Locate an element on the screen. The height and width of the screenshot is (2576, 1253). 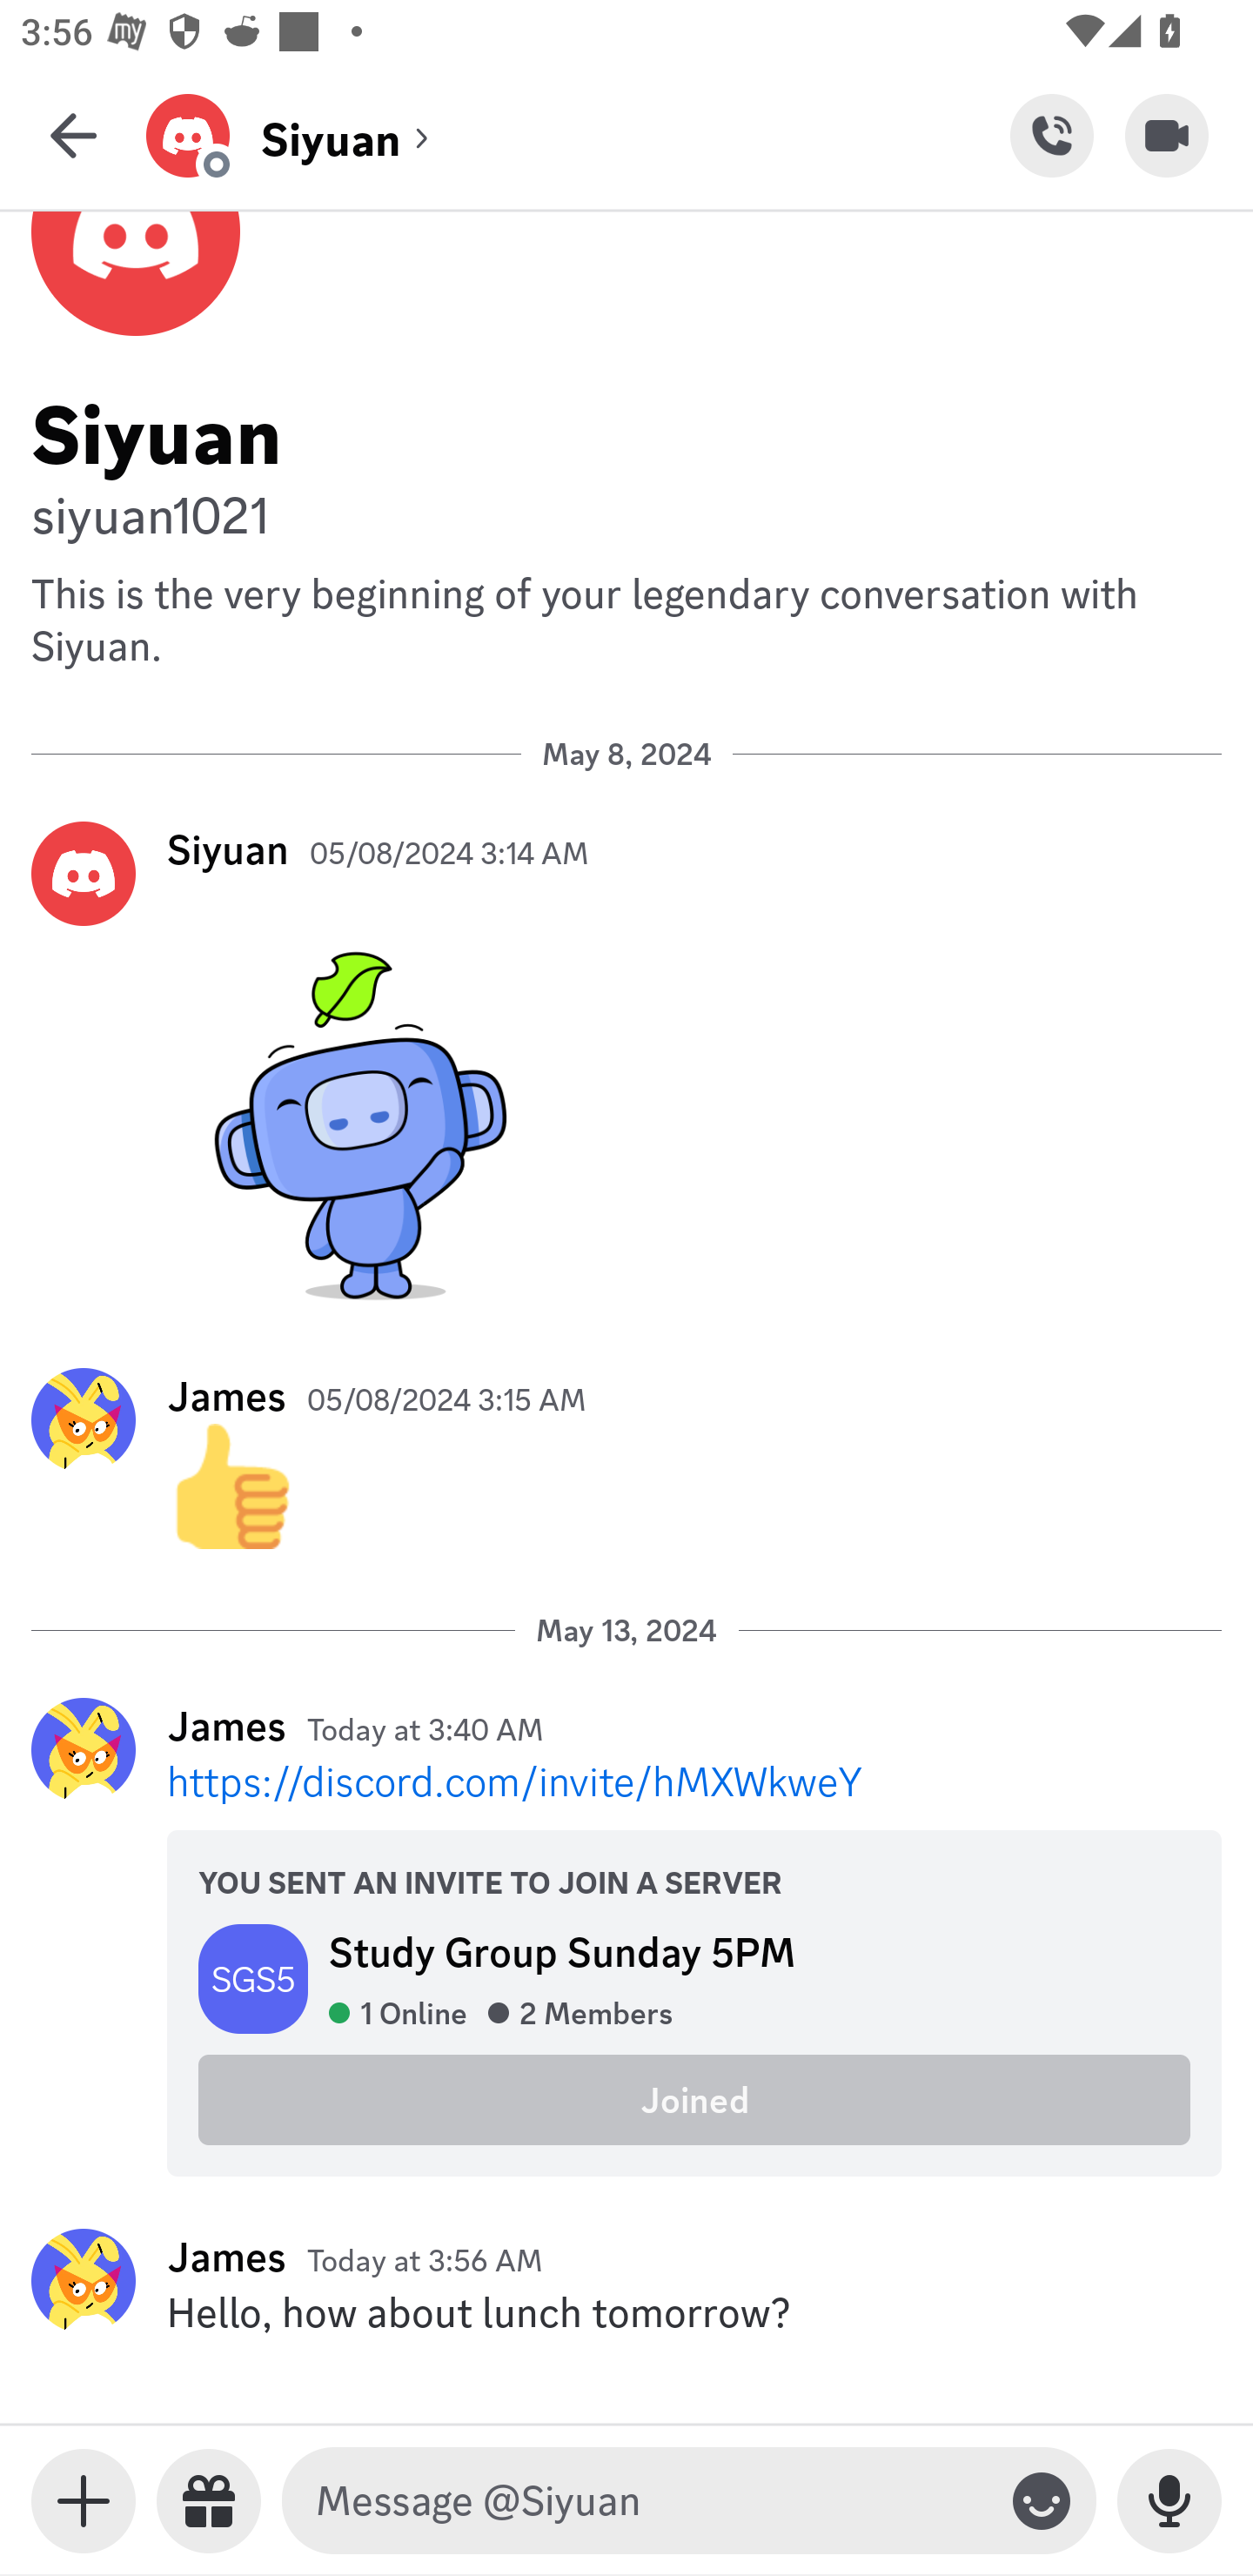
Sean (direct message) Sean 21m Sean: Red Lobster is located at coordinates (626, 604).